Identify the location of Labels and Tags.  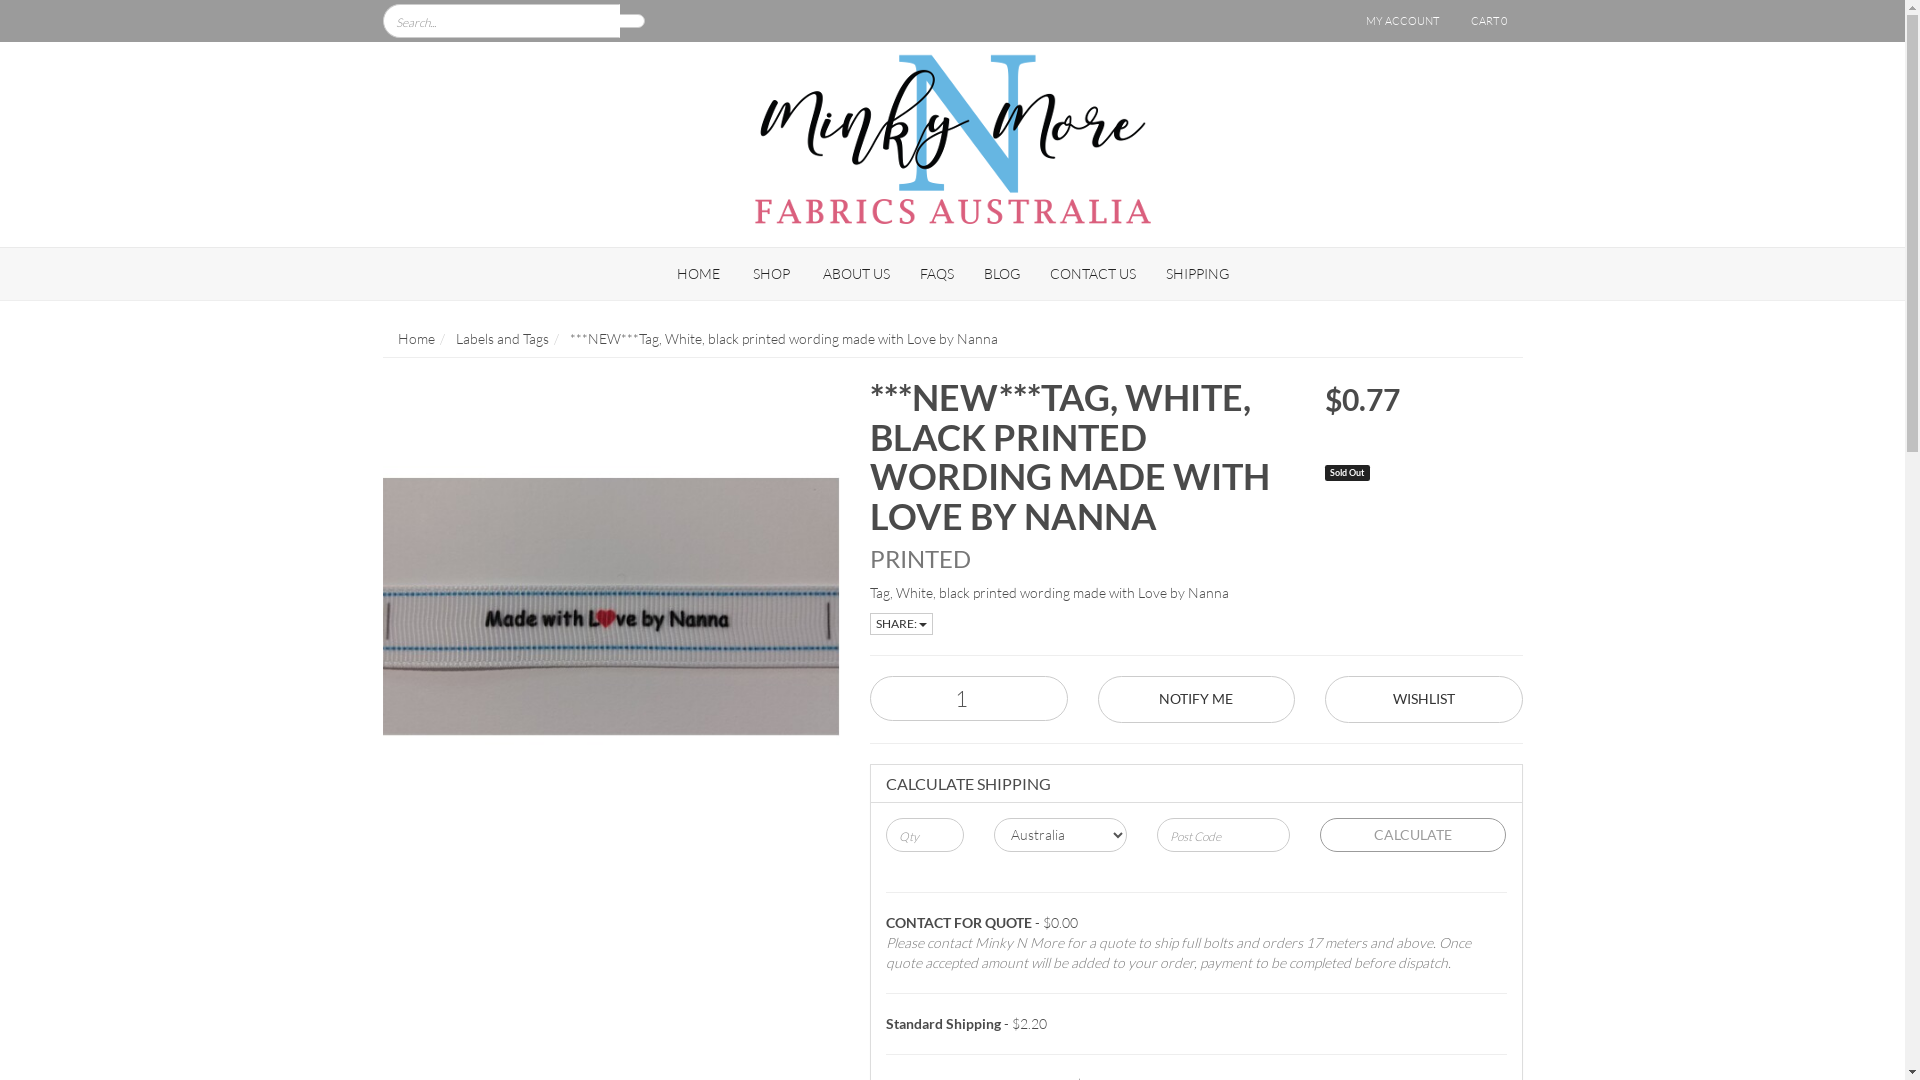
(502, 338).